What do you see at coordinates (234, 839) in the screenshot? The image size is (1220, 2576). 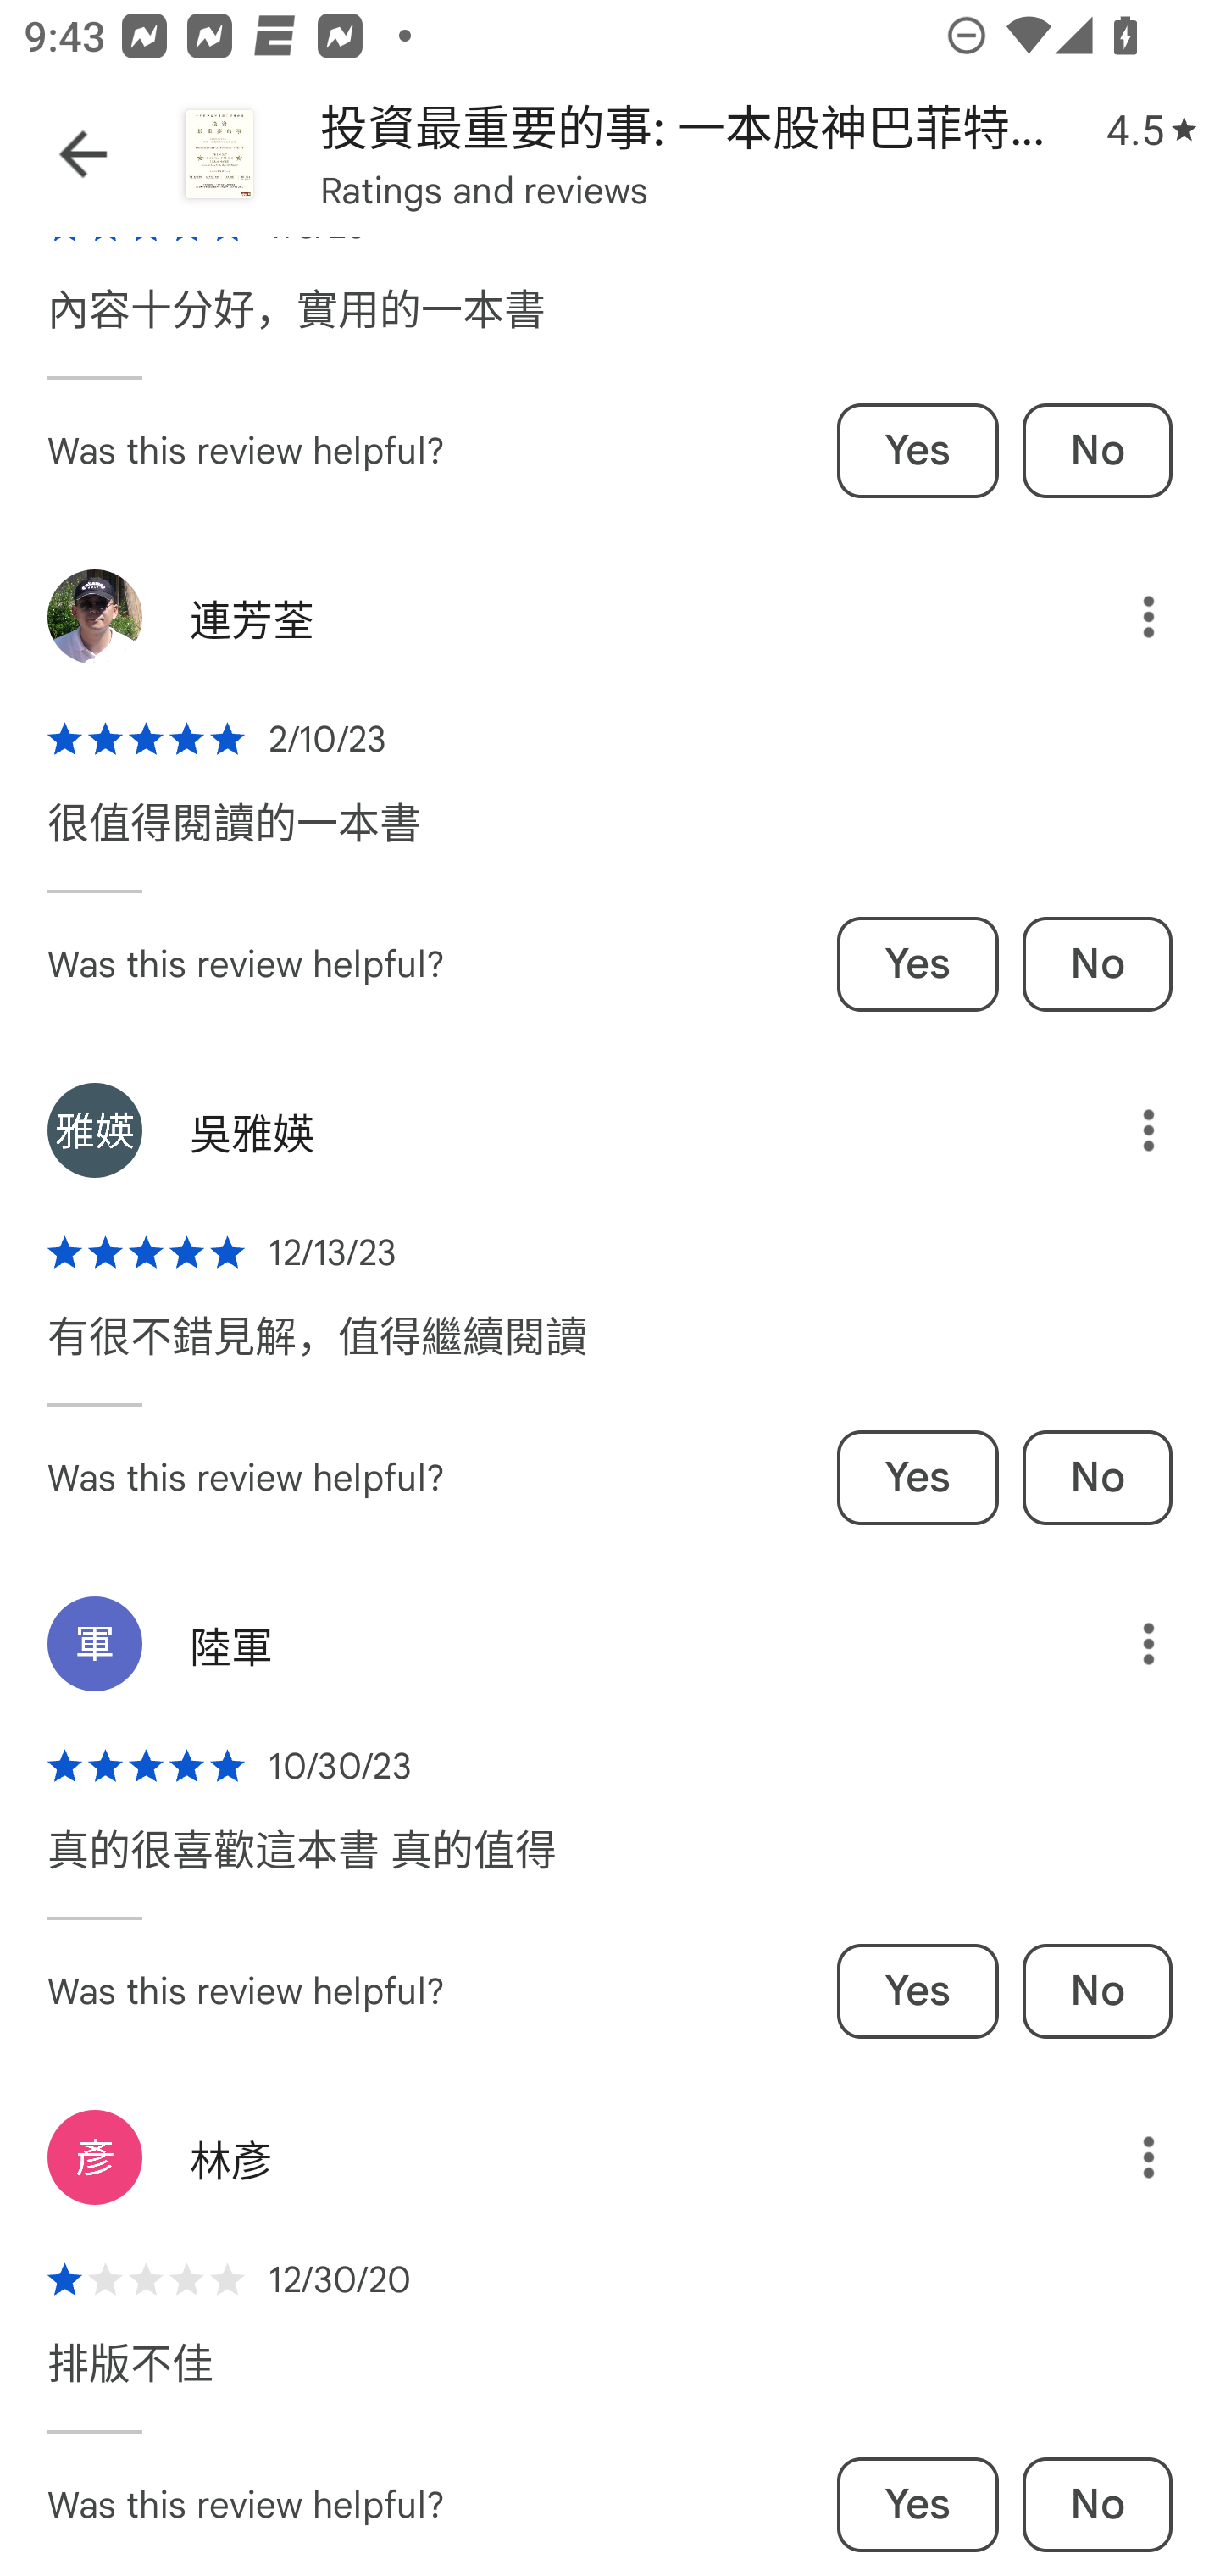 I see `很值得閱讀的一本書` at bounding box center [234, 839].